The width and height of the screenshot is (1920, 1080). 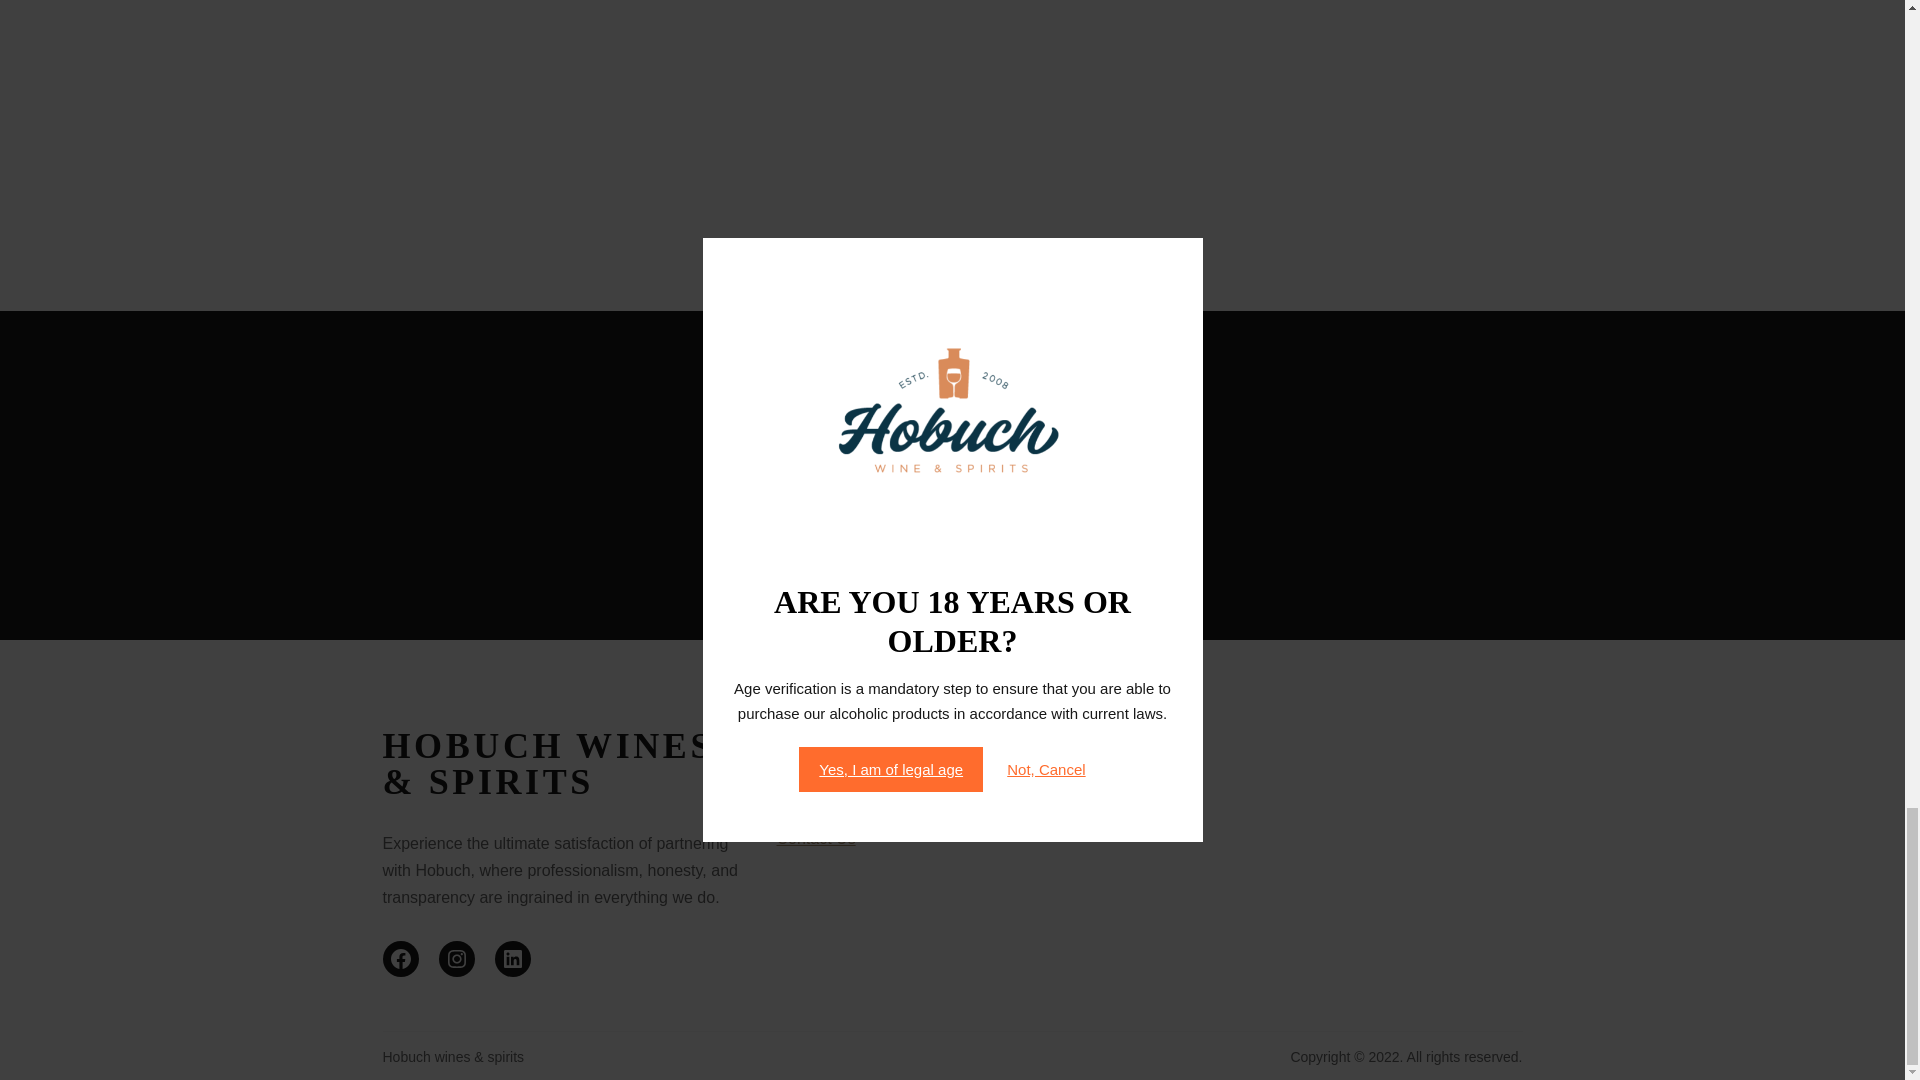 I want to click on E-SHOP, so click(x=804, y=820).